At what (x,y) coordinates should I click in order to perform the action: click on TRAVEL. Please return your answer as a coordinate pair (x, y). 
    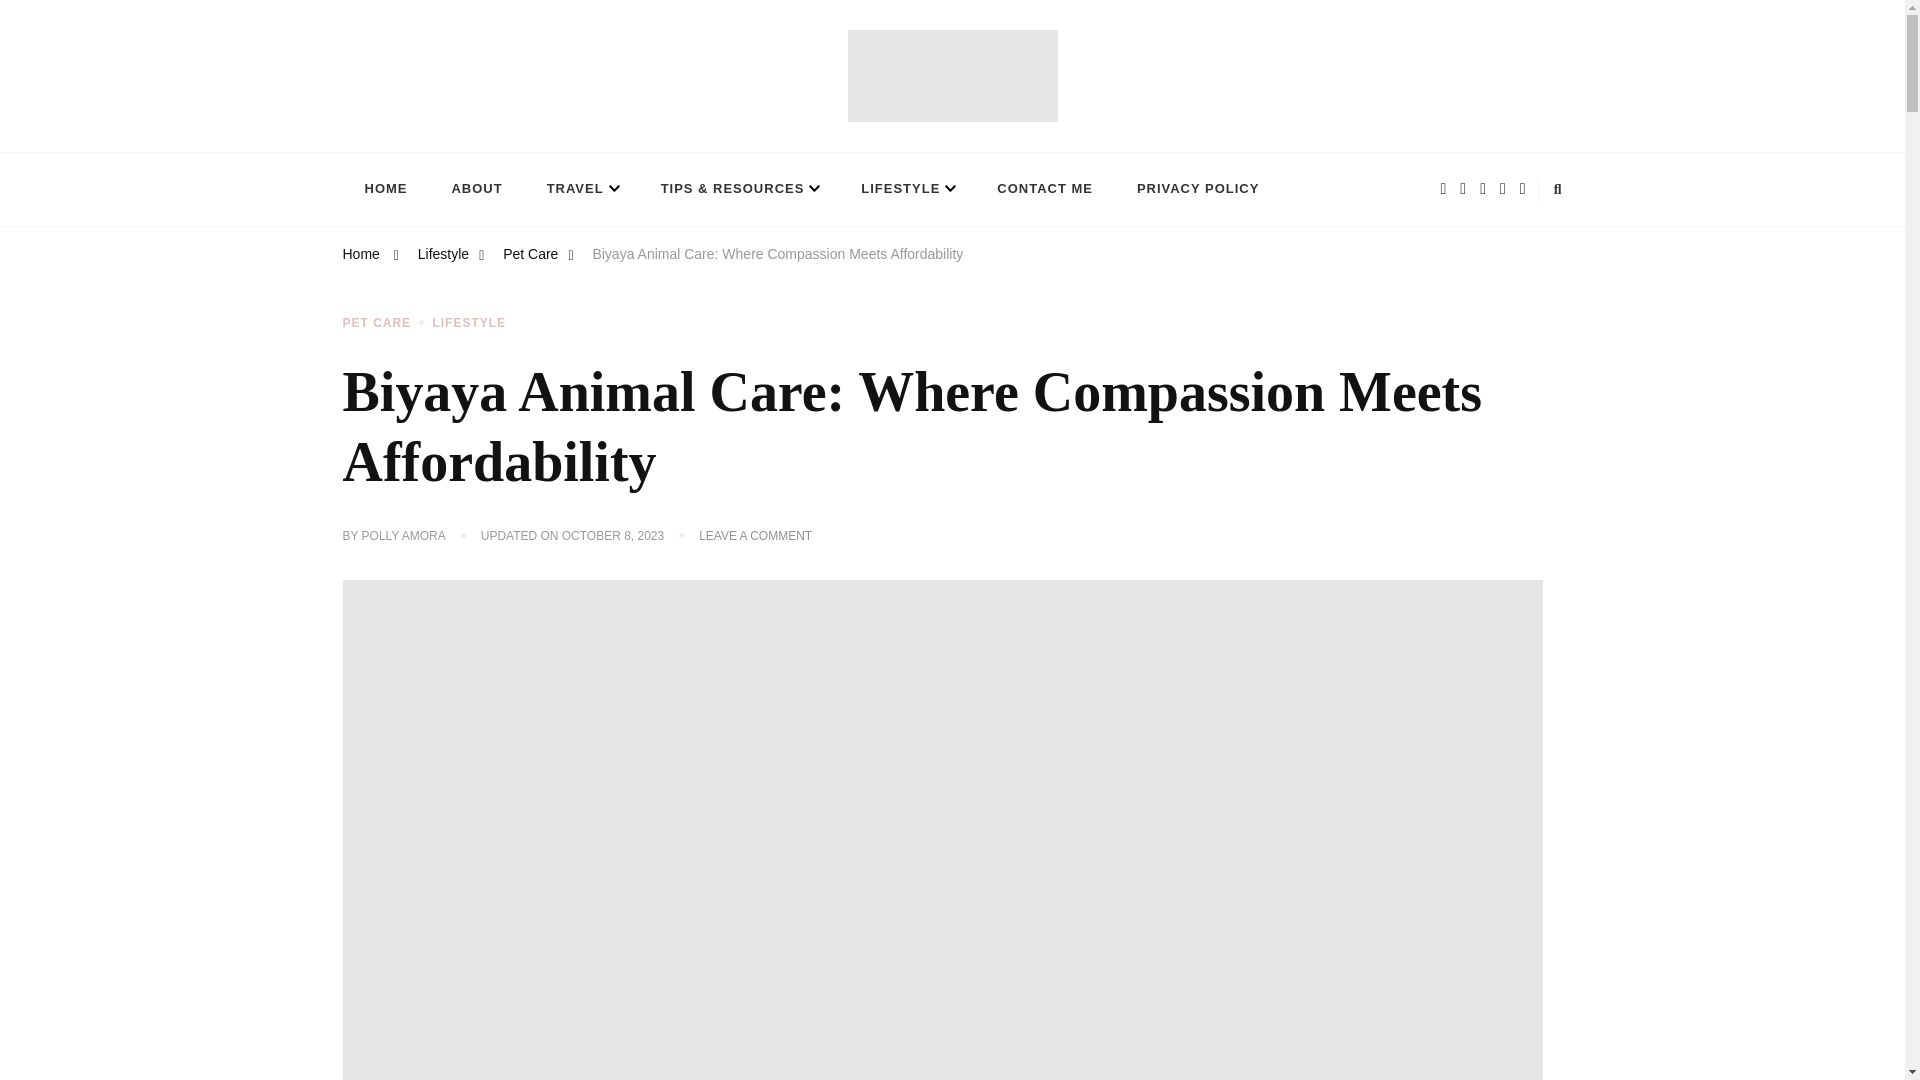
    Looking at the image, I should click on (582, 190).